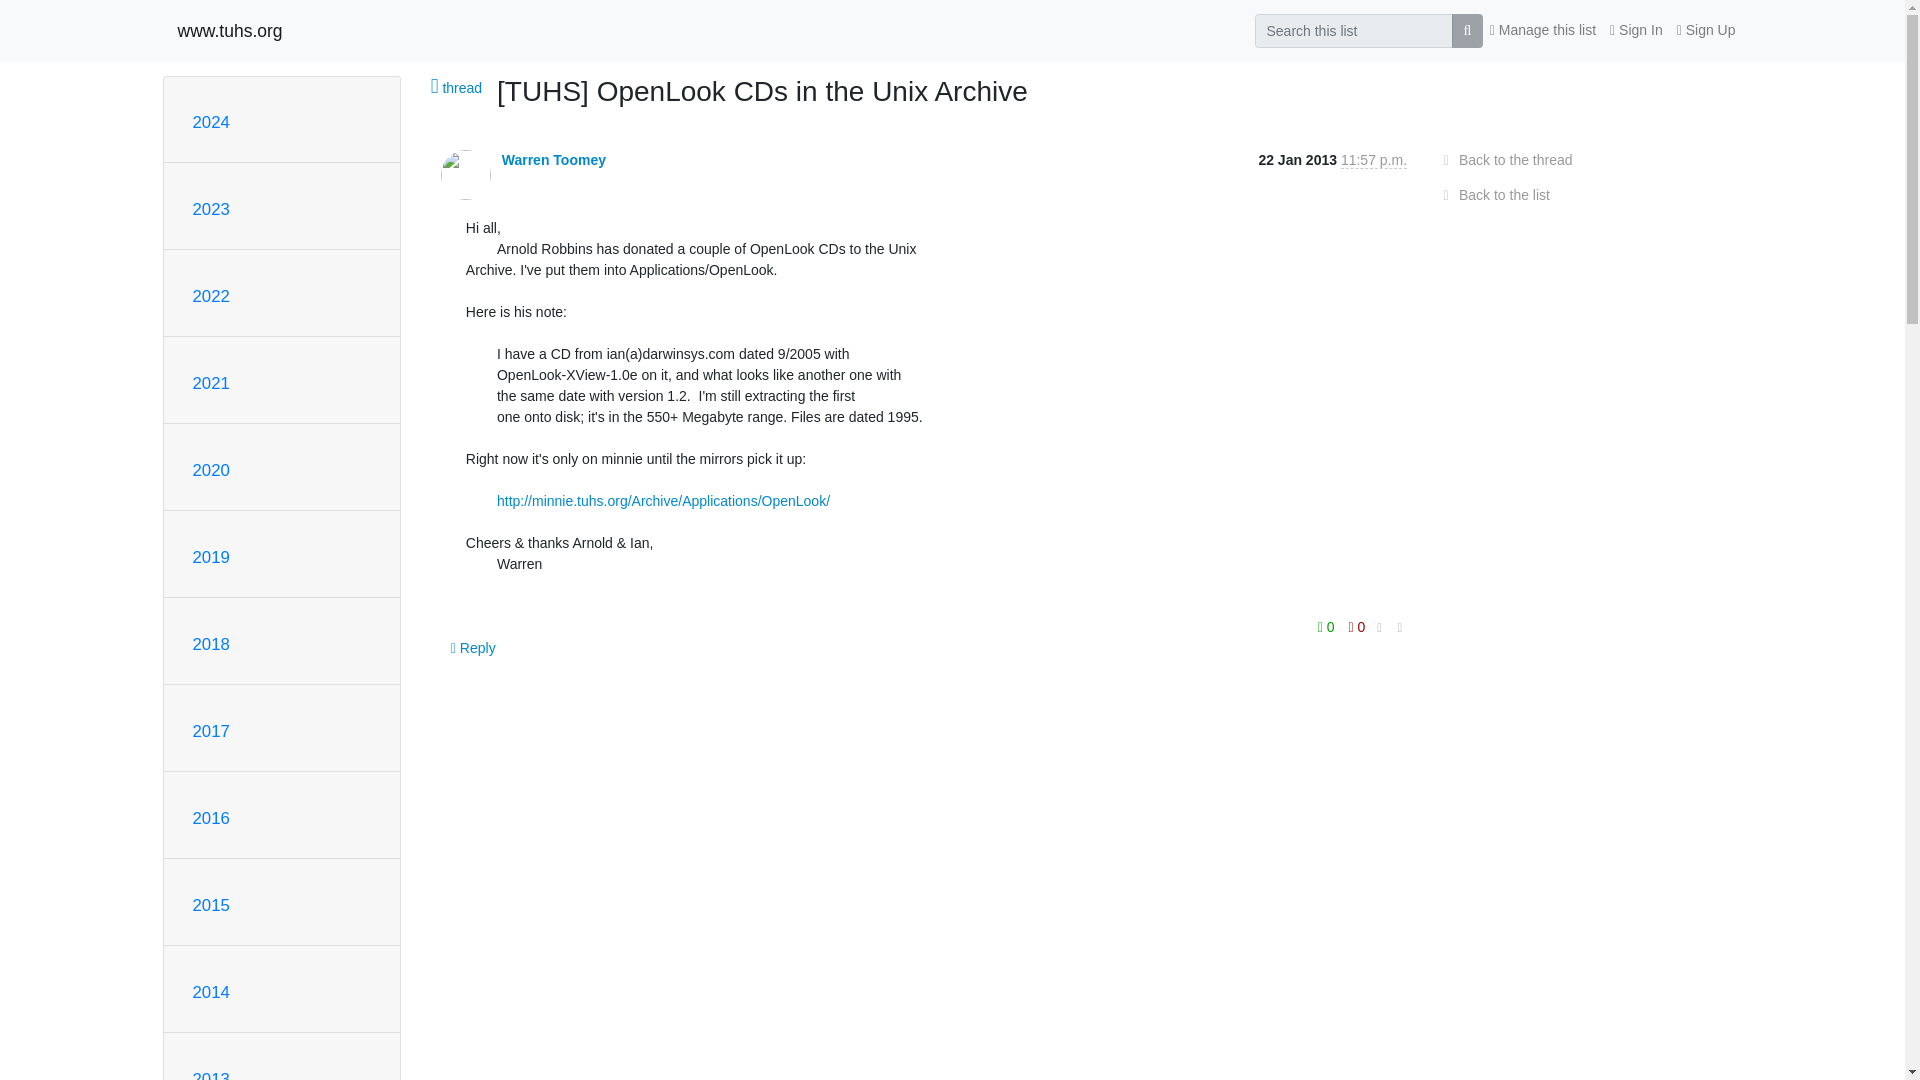 Image resolution: width=1920 pixels, height=1080 pixels. Describe the element at coordinates (474, 648) in the screenshot. I see `Sign in to reply online` at that location.